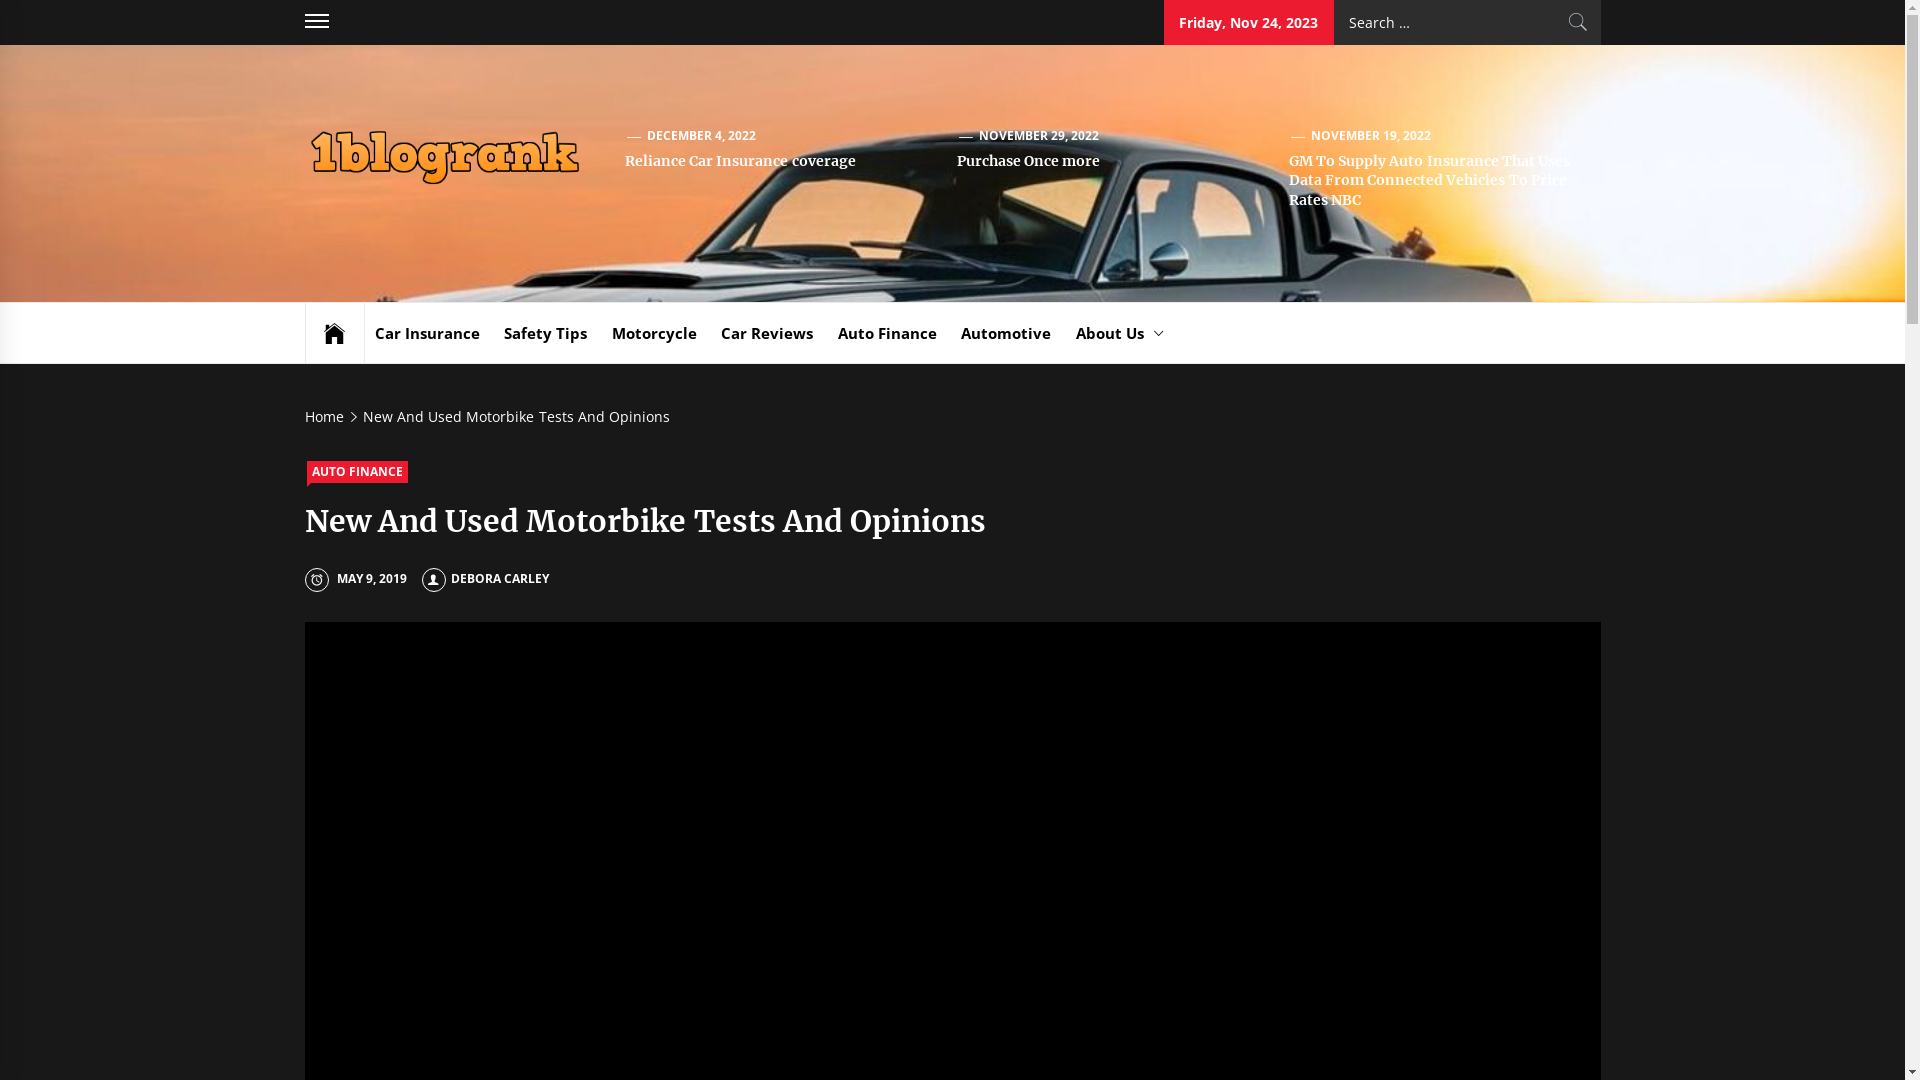 The width and height of the screenshot is (1920, 1080). What do you see at coordinates (888, 333) in the screenshot?
I see `Auto Finance` at bounding box center [888, 333].